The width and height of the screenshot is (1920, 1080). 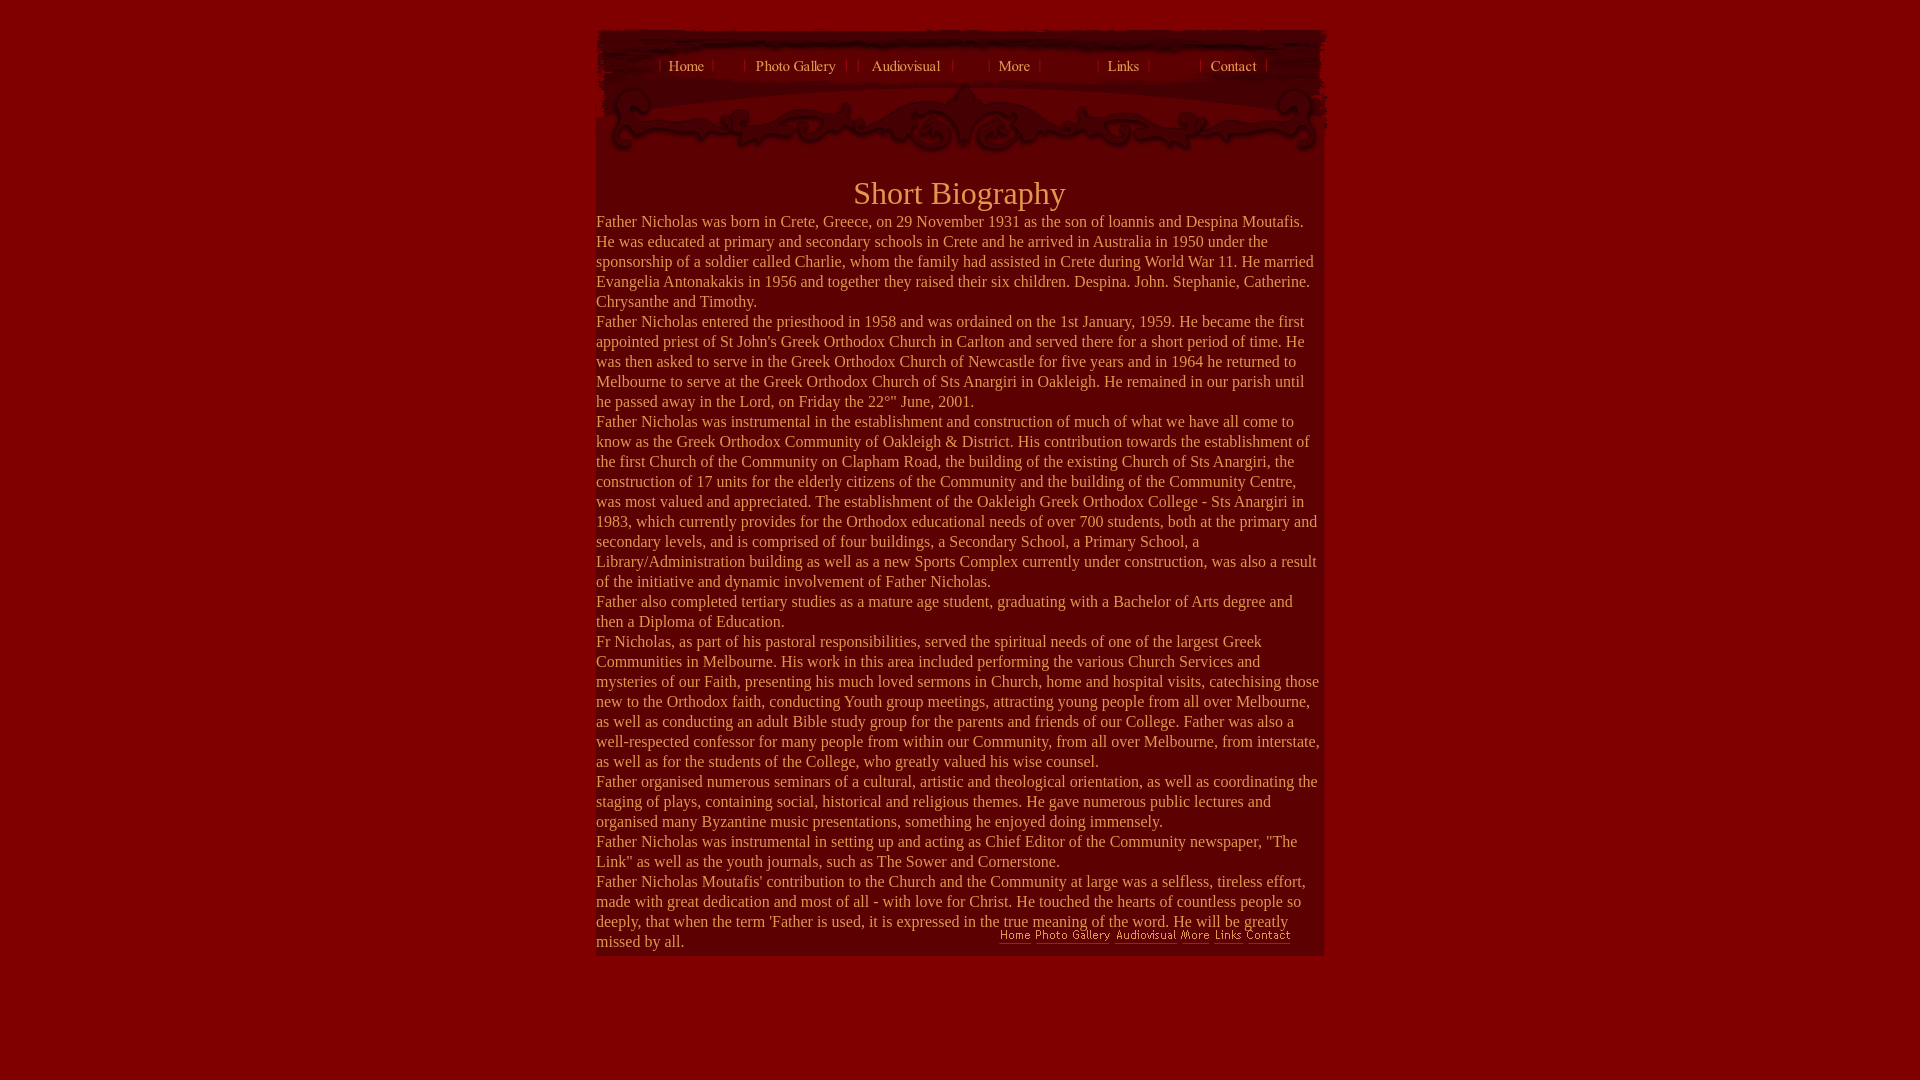 I want to click on Contact, so click(x=1233, y=73).